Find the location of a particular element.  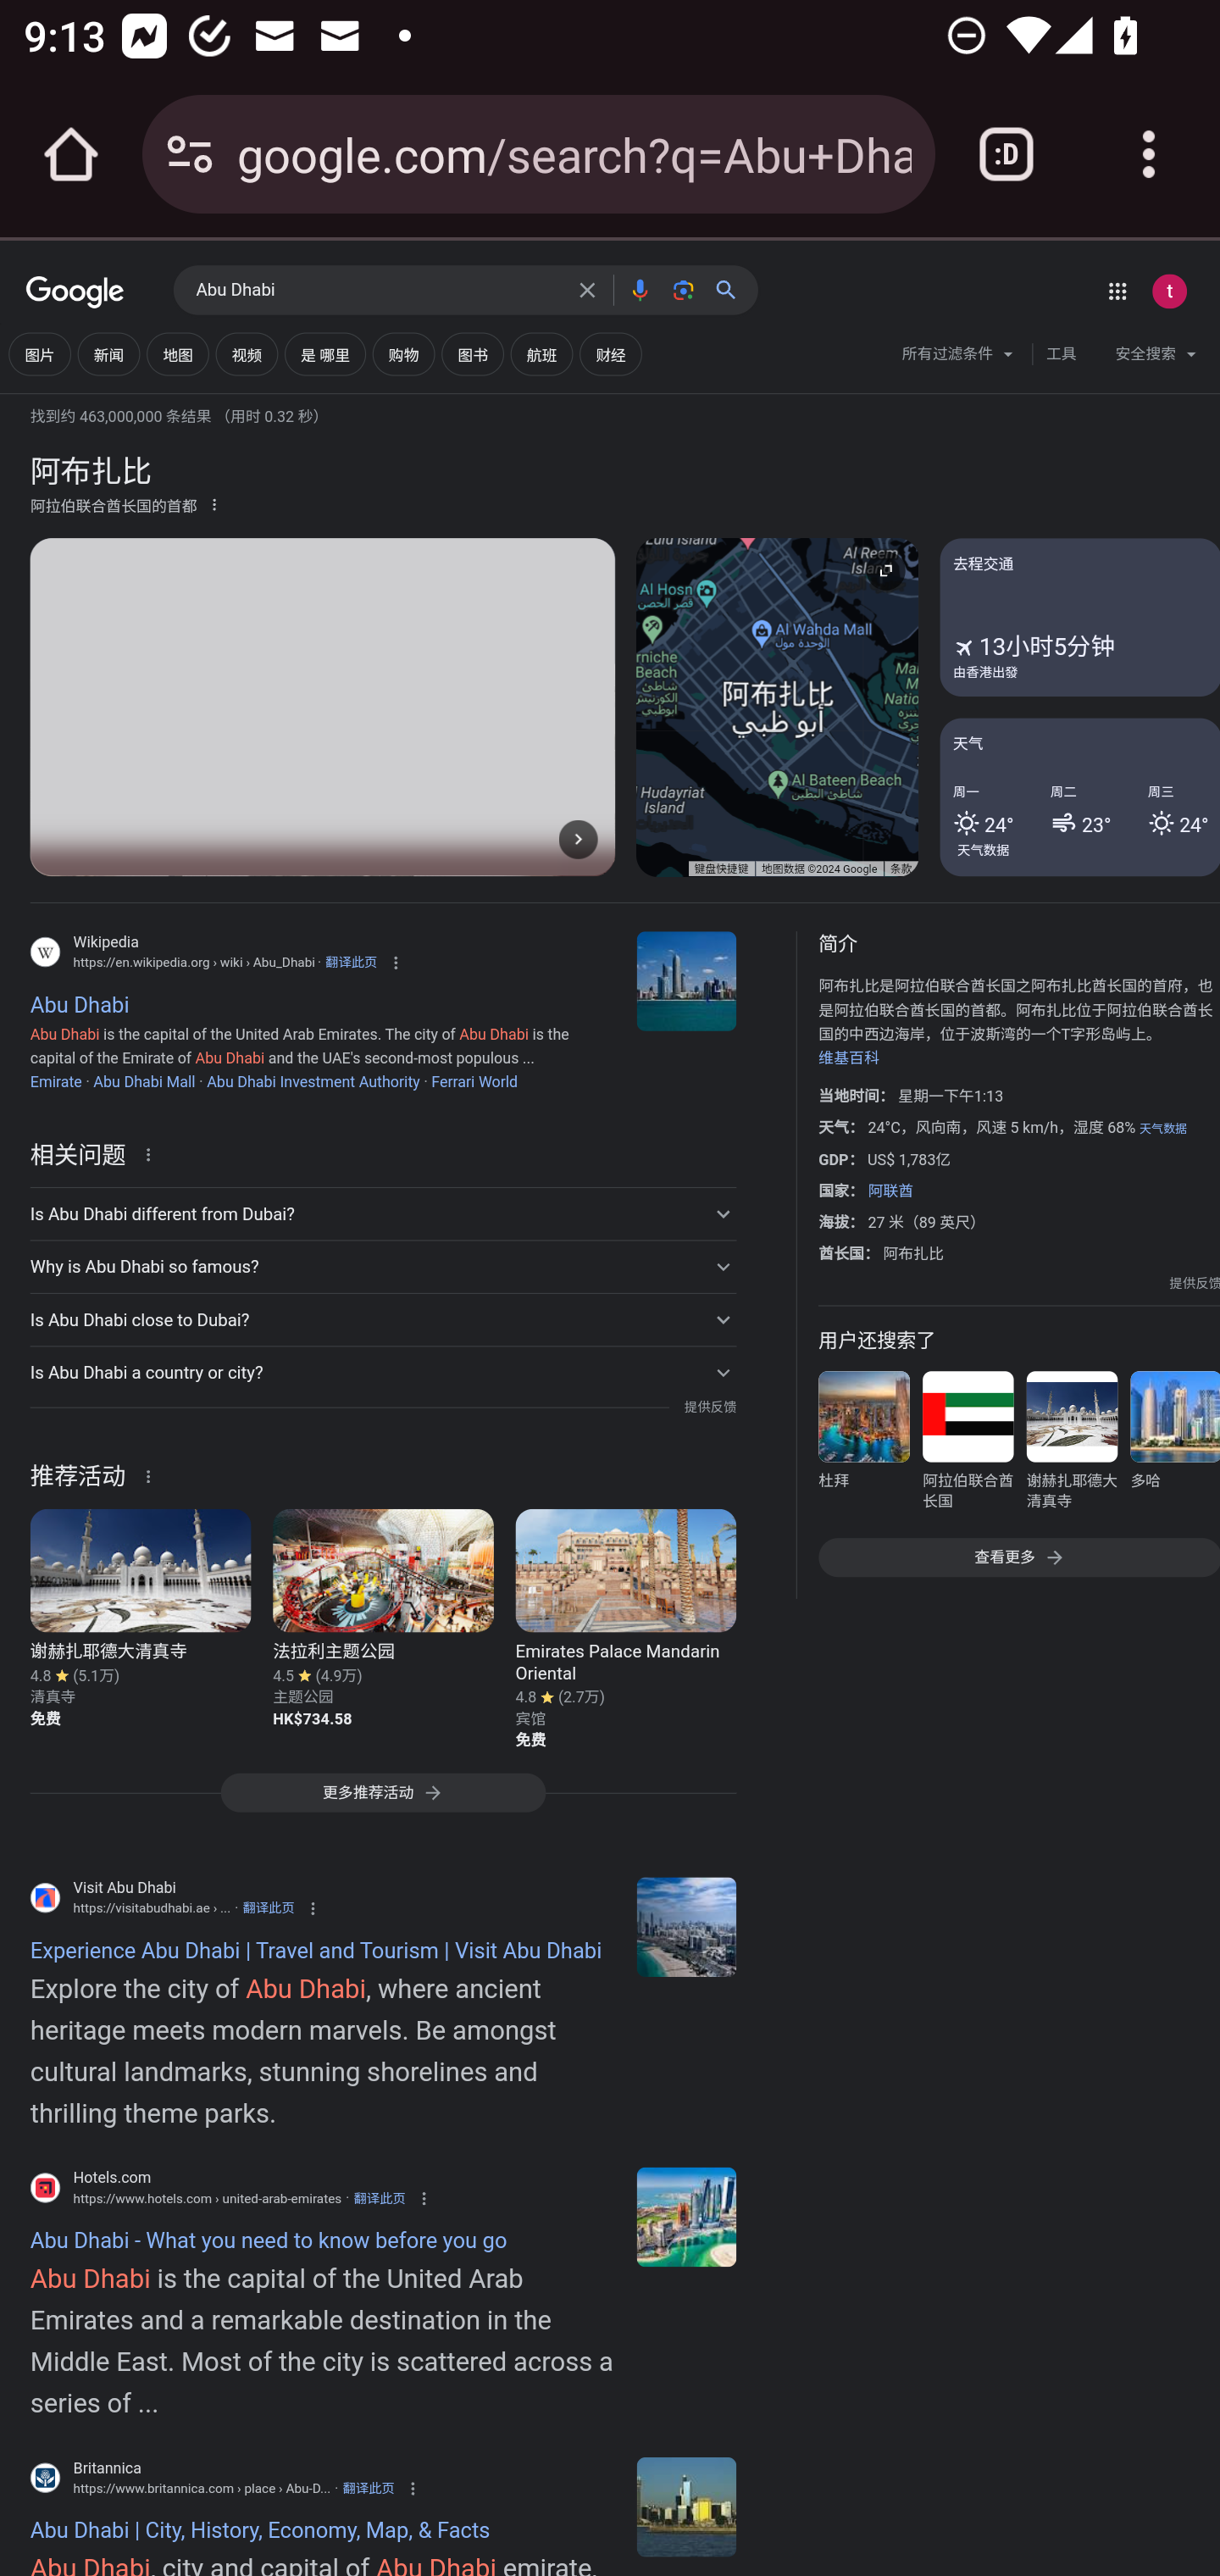

Abu Dhabi is located at coordinates (378, 291).